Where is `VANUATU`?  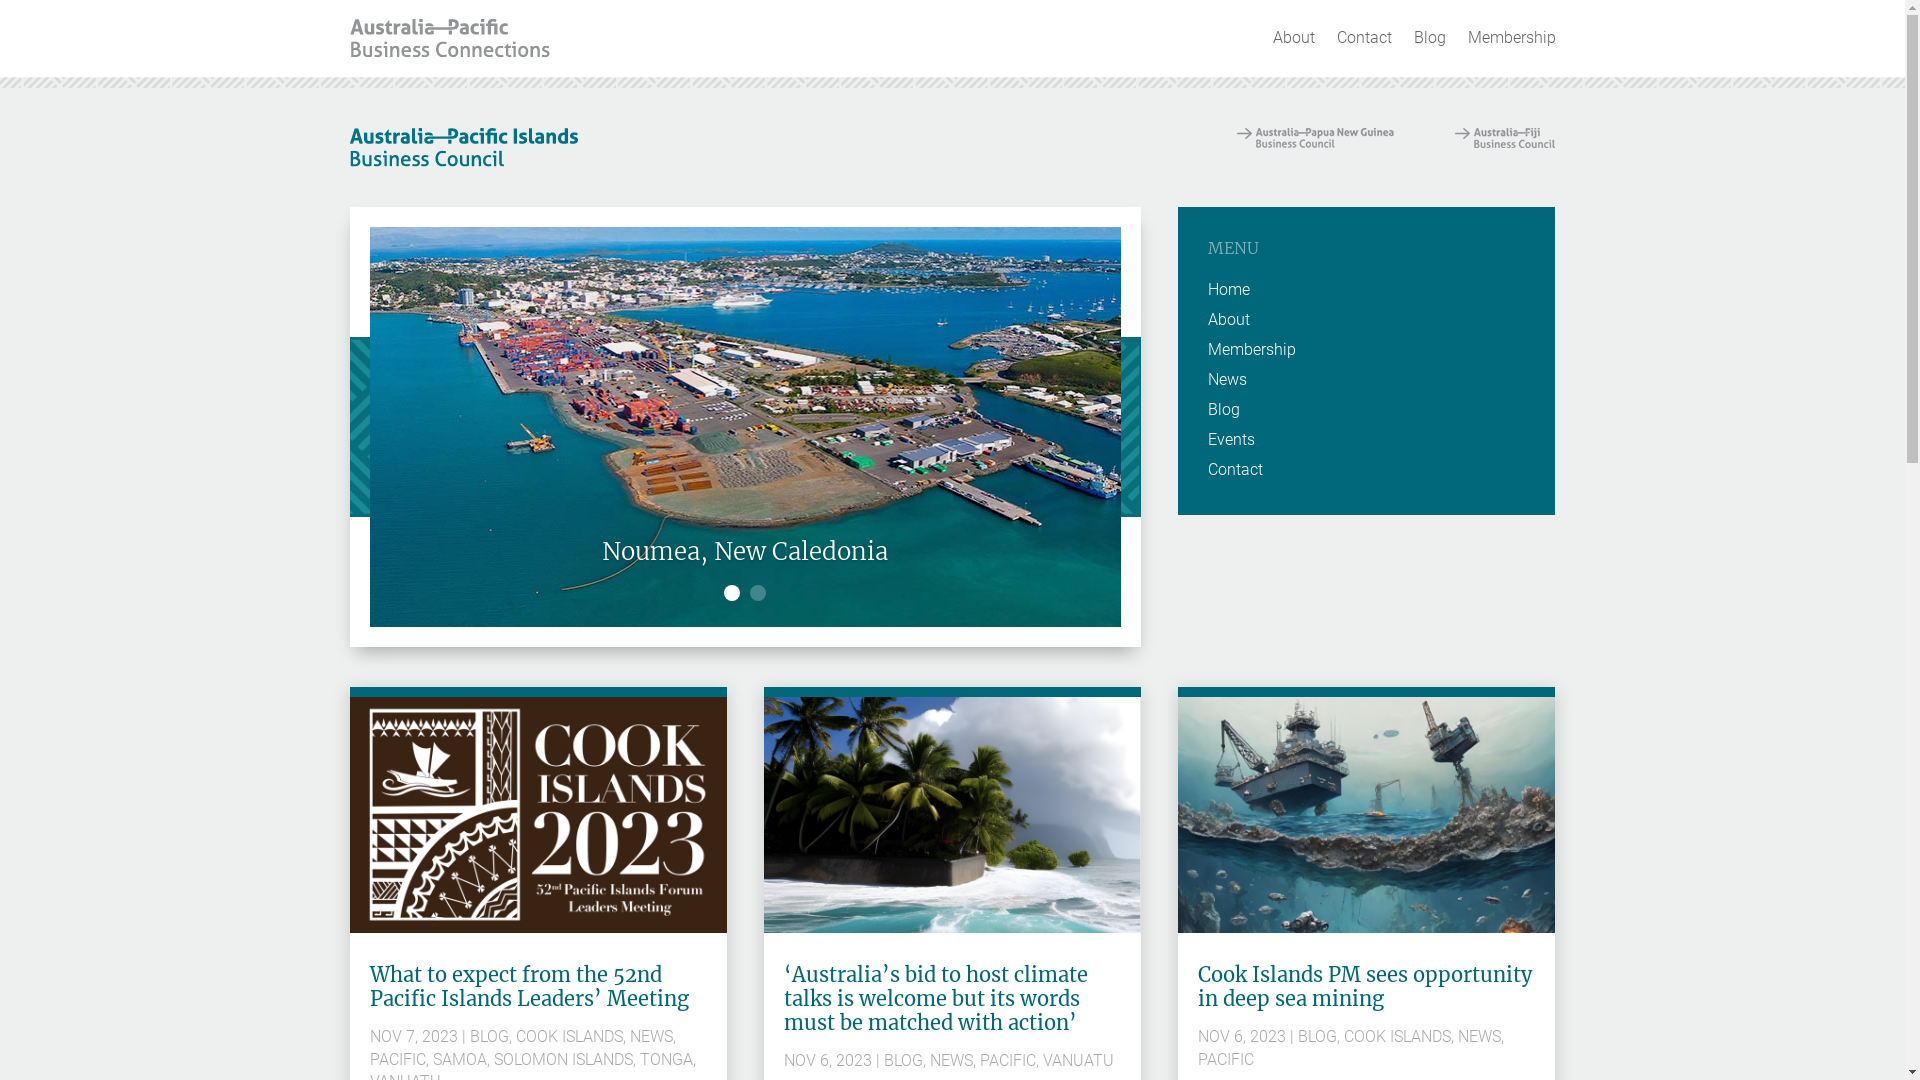
VANUATU is located at coordinates (1078, 1060).